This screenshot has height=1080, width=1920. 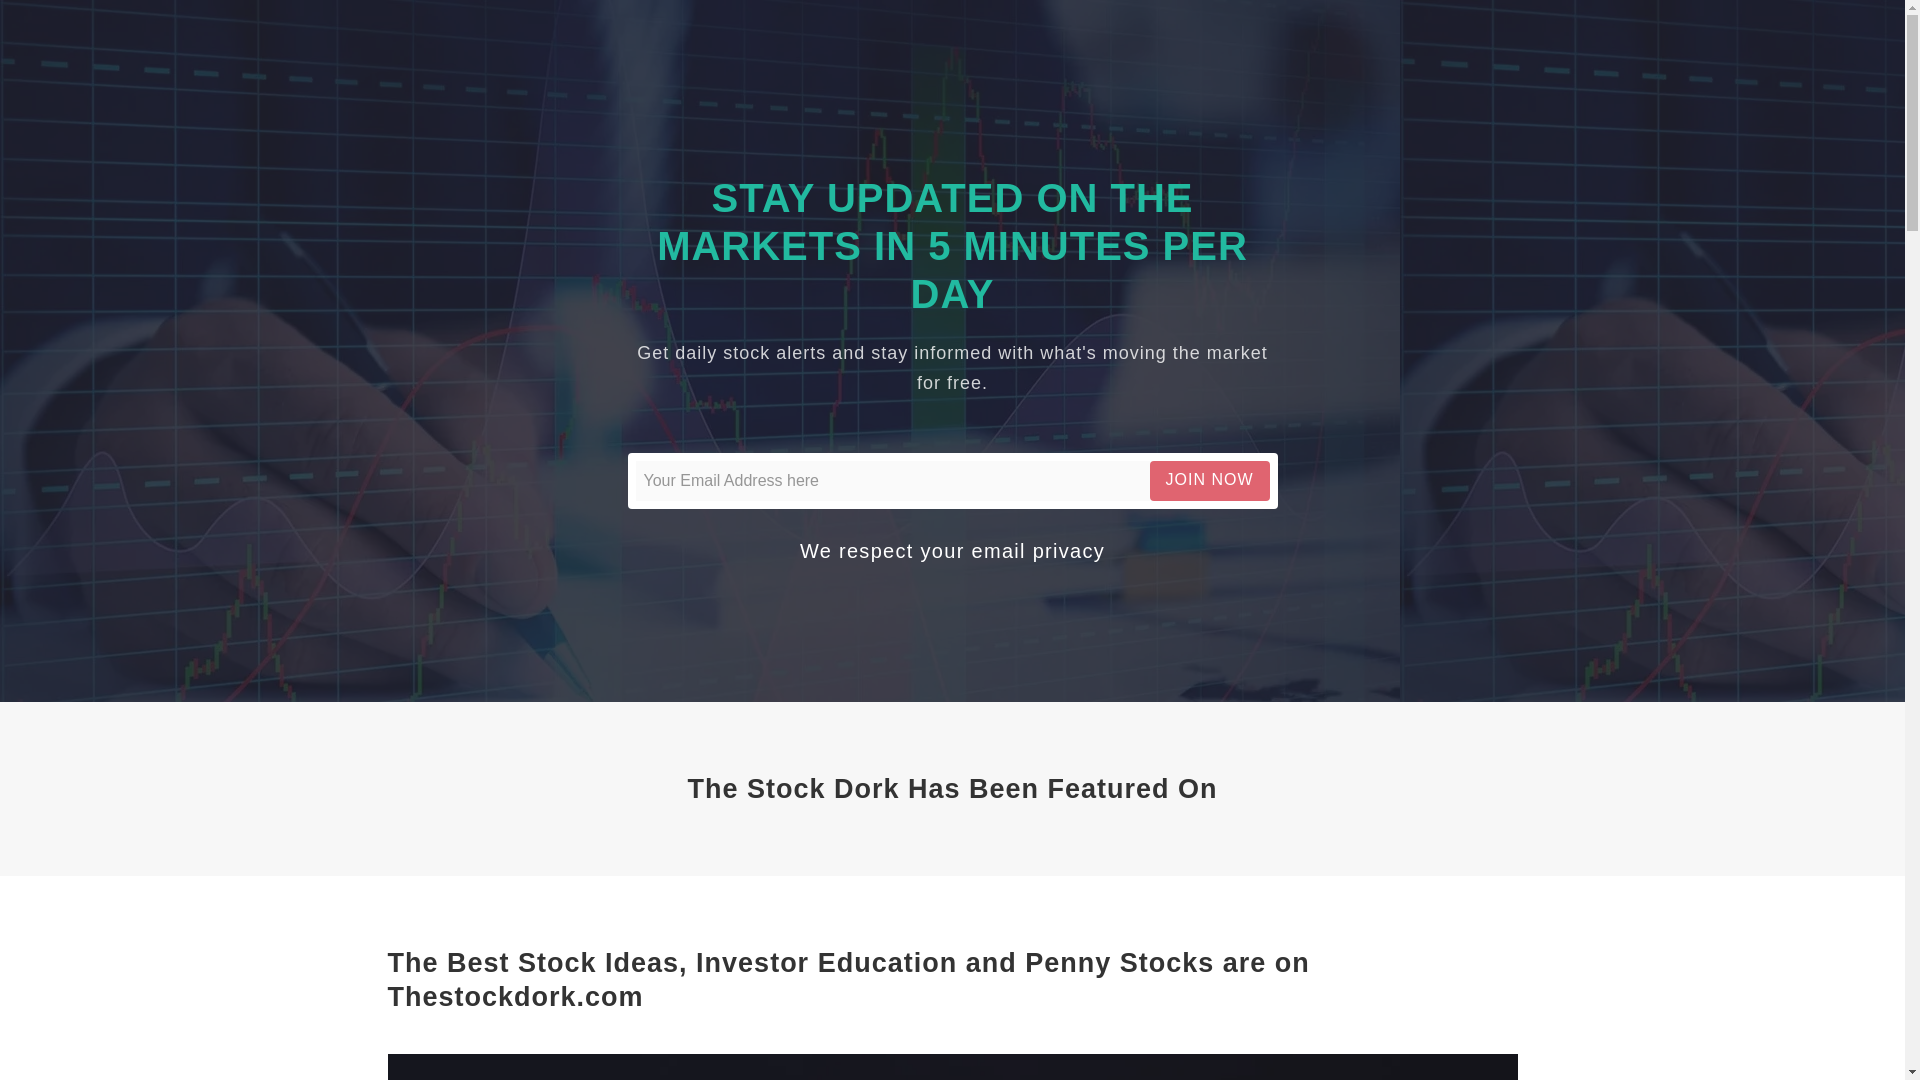 I want to click on Join Now, so click(x=1210, y=480).